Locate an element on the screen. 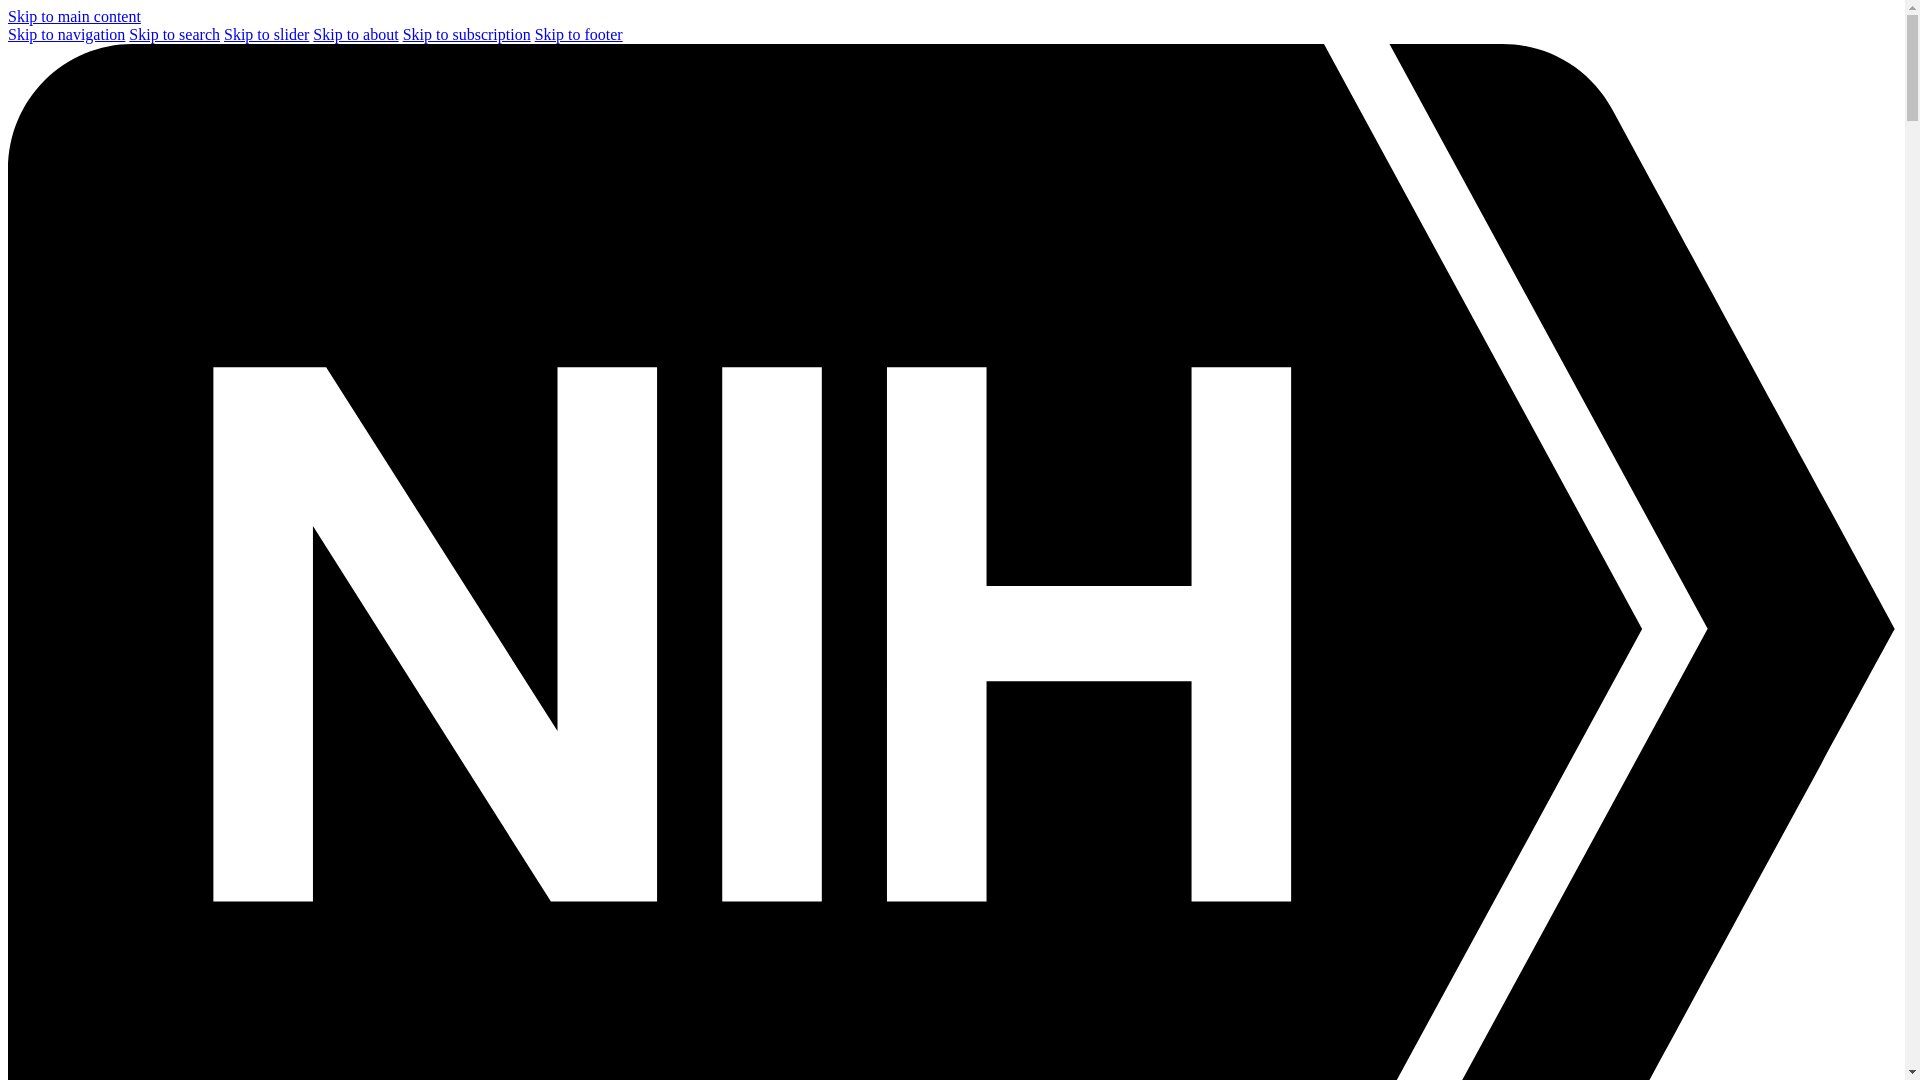  Skip to search is located at coordinates (174, 34).